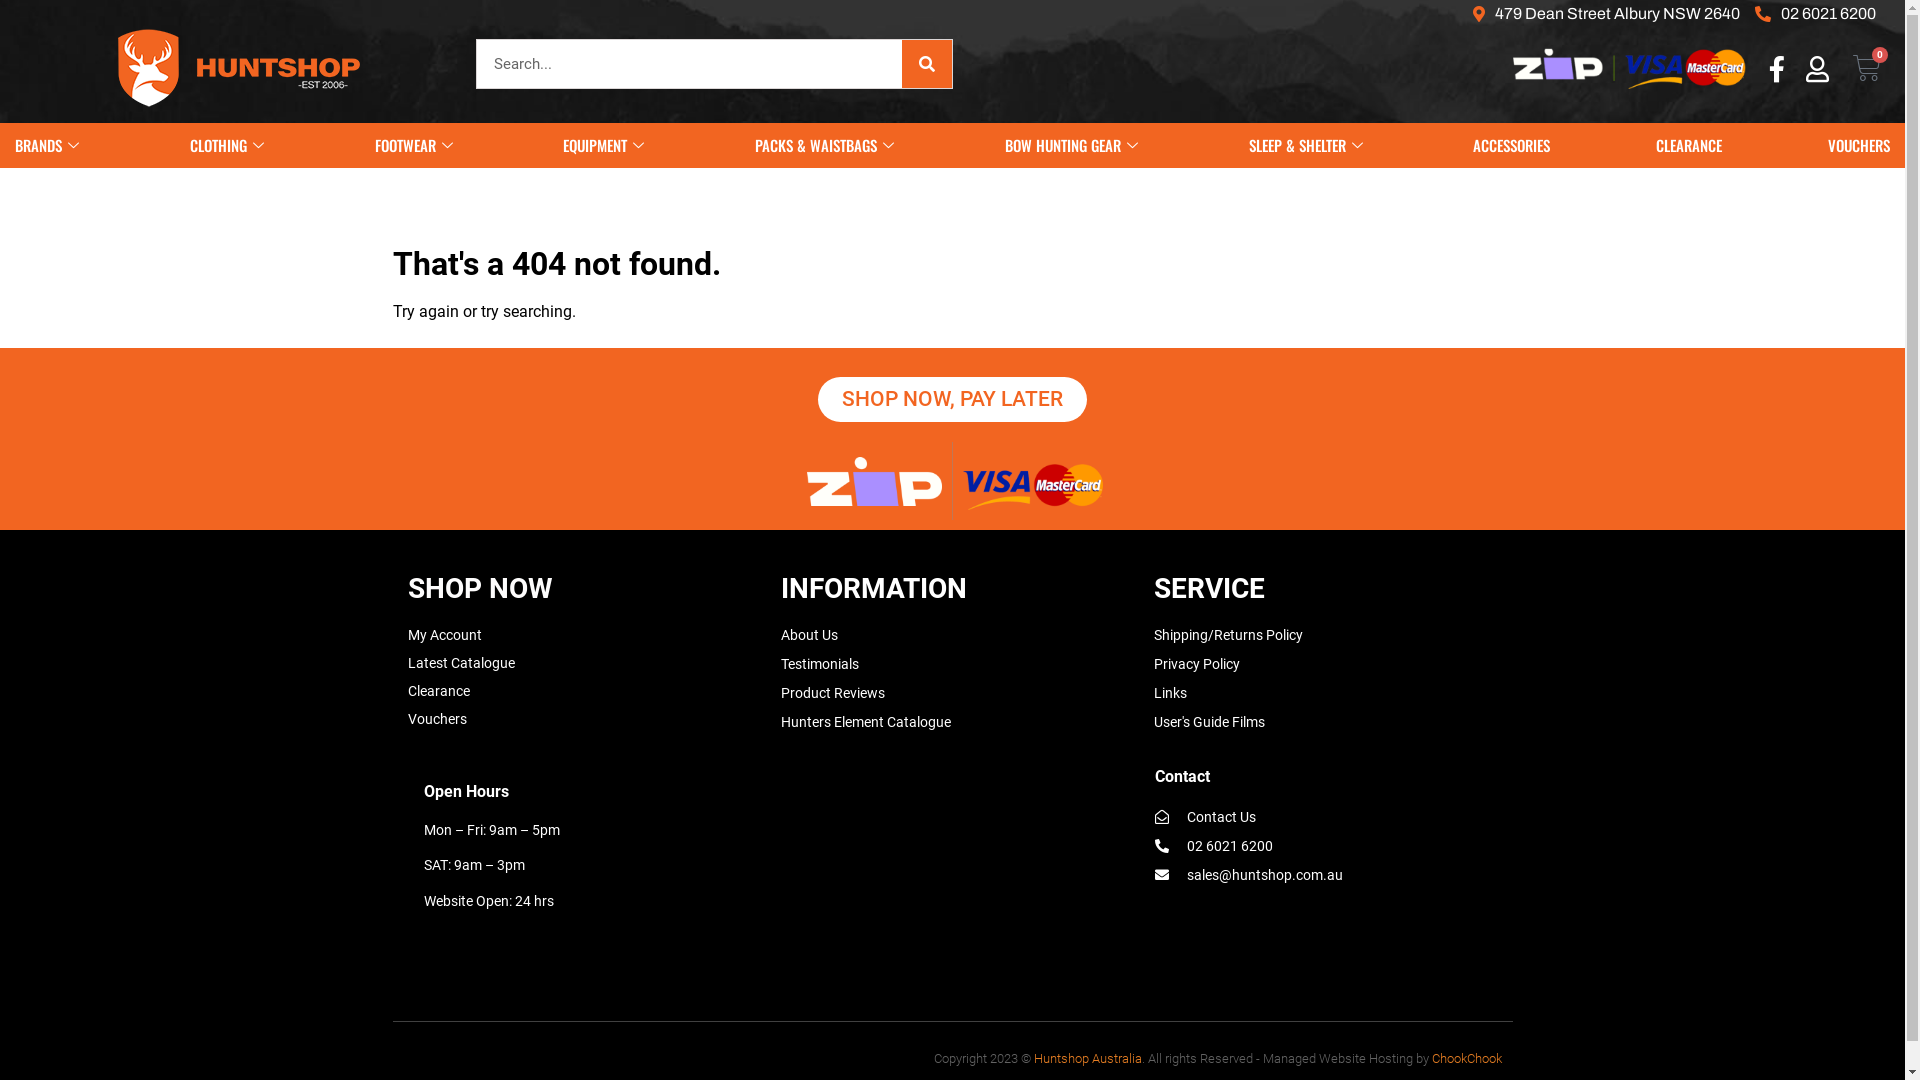 The width and height of the screenshot is (1920, 1080). Describe the element at coordinates (1467, 1058) in the screenshot. I see `ChookChook` at that location.